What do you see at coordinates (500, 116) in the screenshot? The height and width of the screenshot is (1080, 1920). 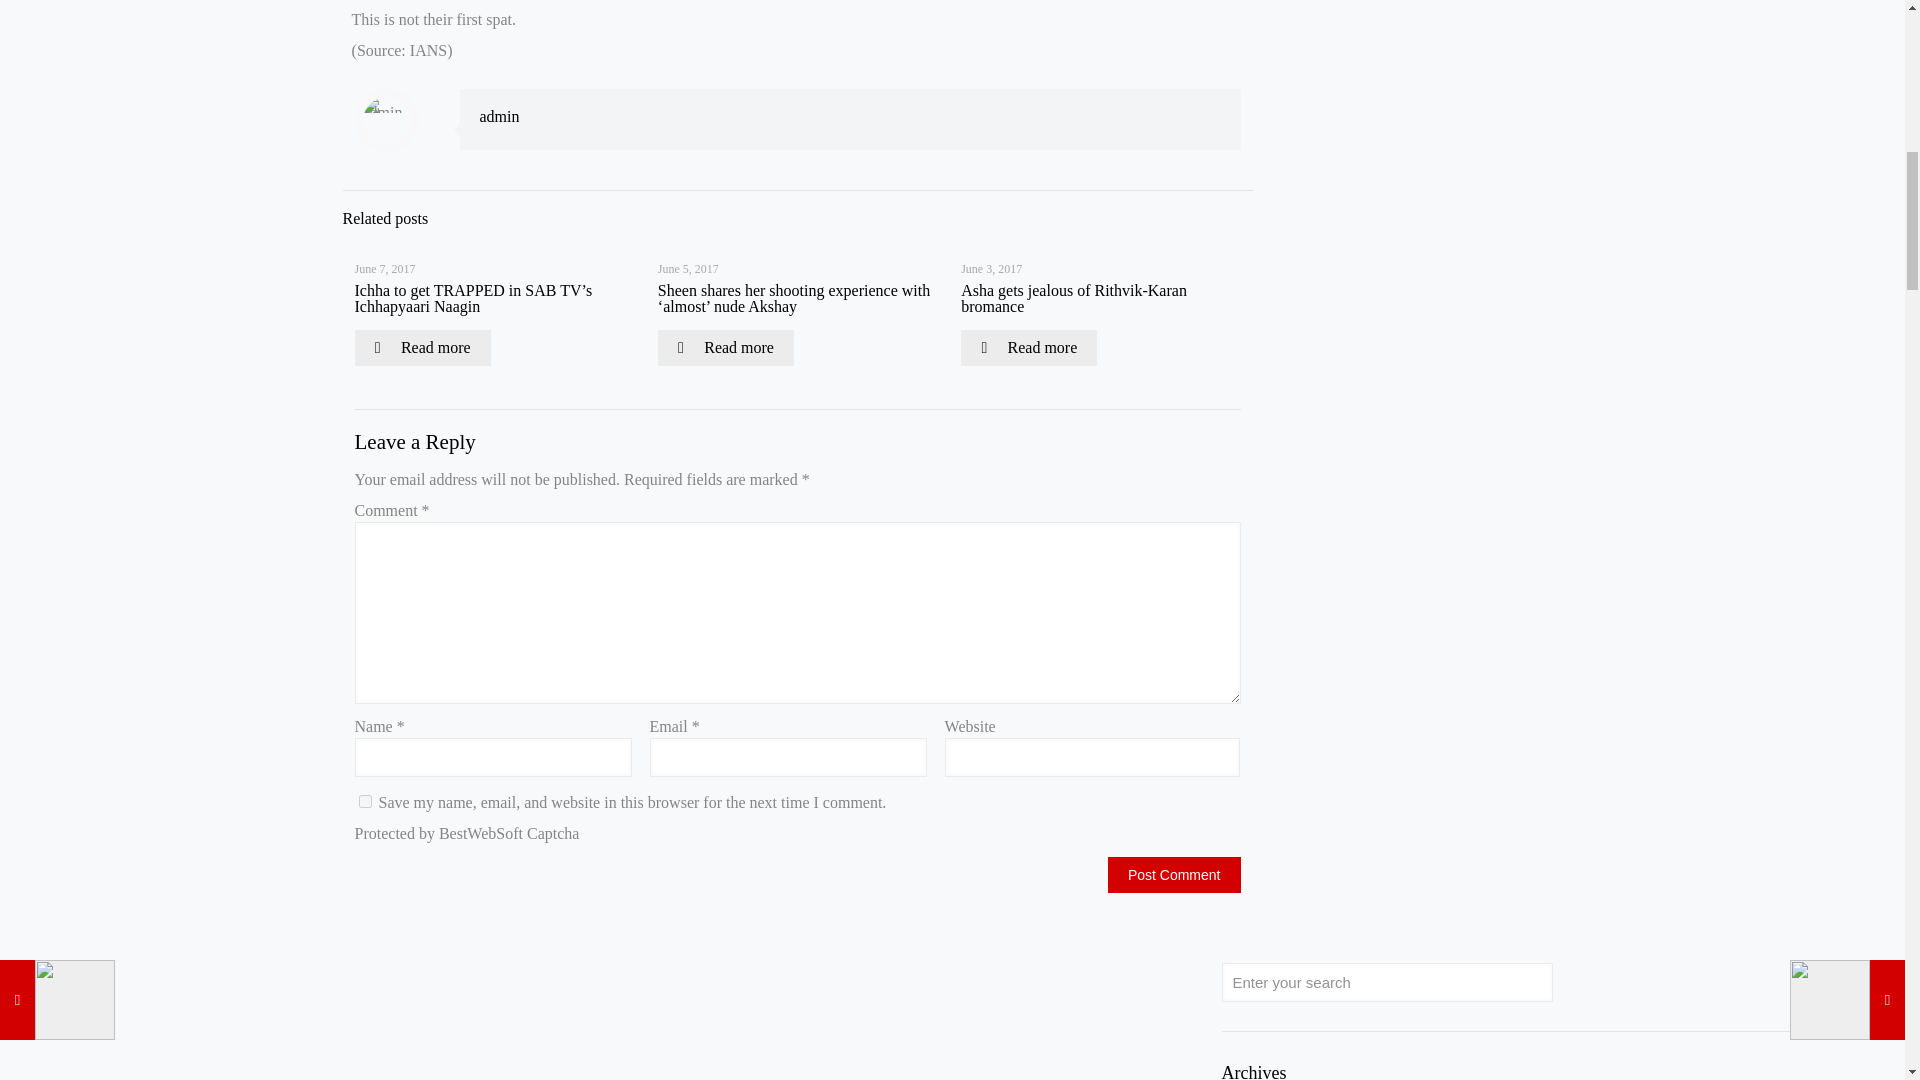 I see `admin` at bounding box center [500, 116].